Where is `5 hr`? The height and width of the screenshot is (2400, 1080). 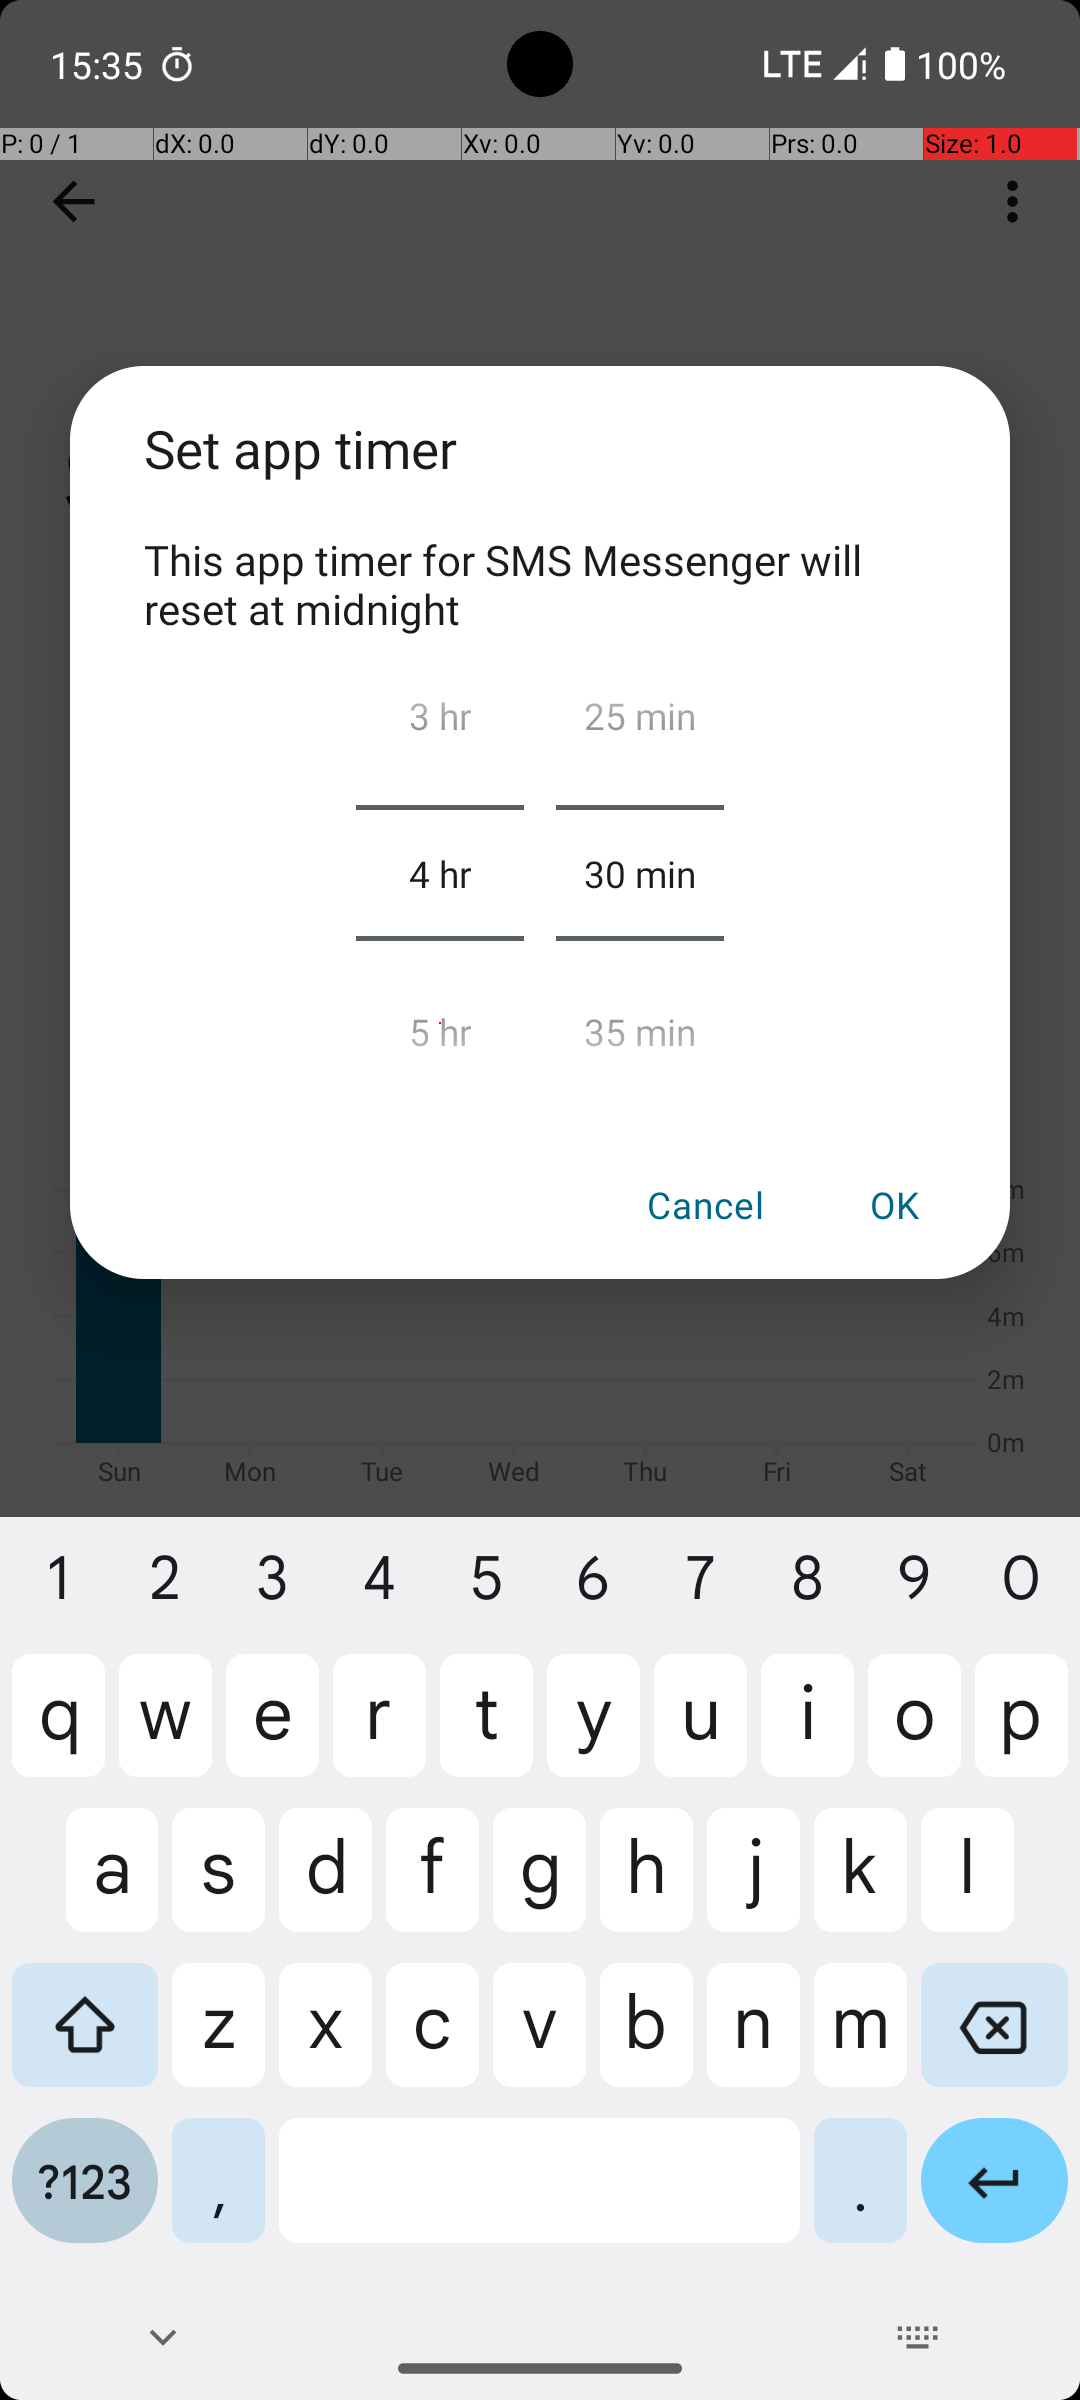
5 hr is located at coordinates (440, 1023).